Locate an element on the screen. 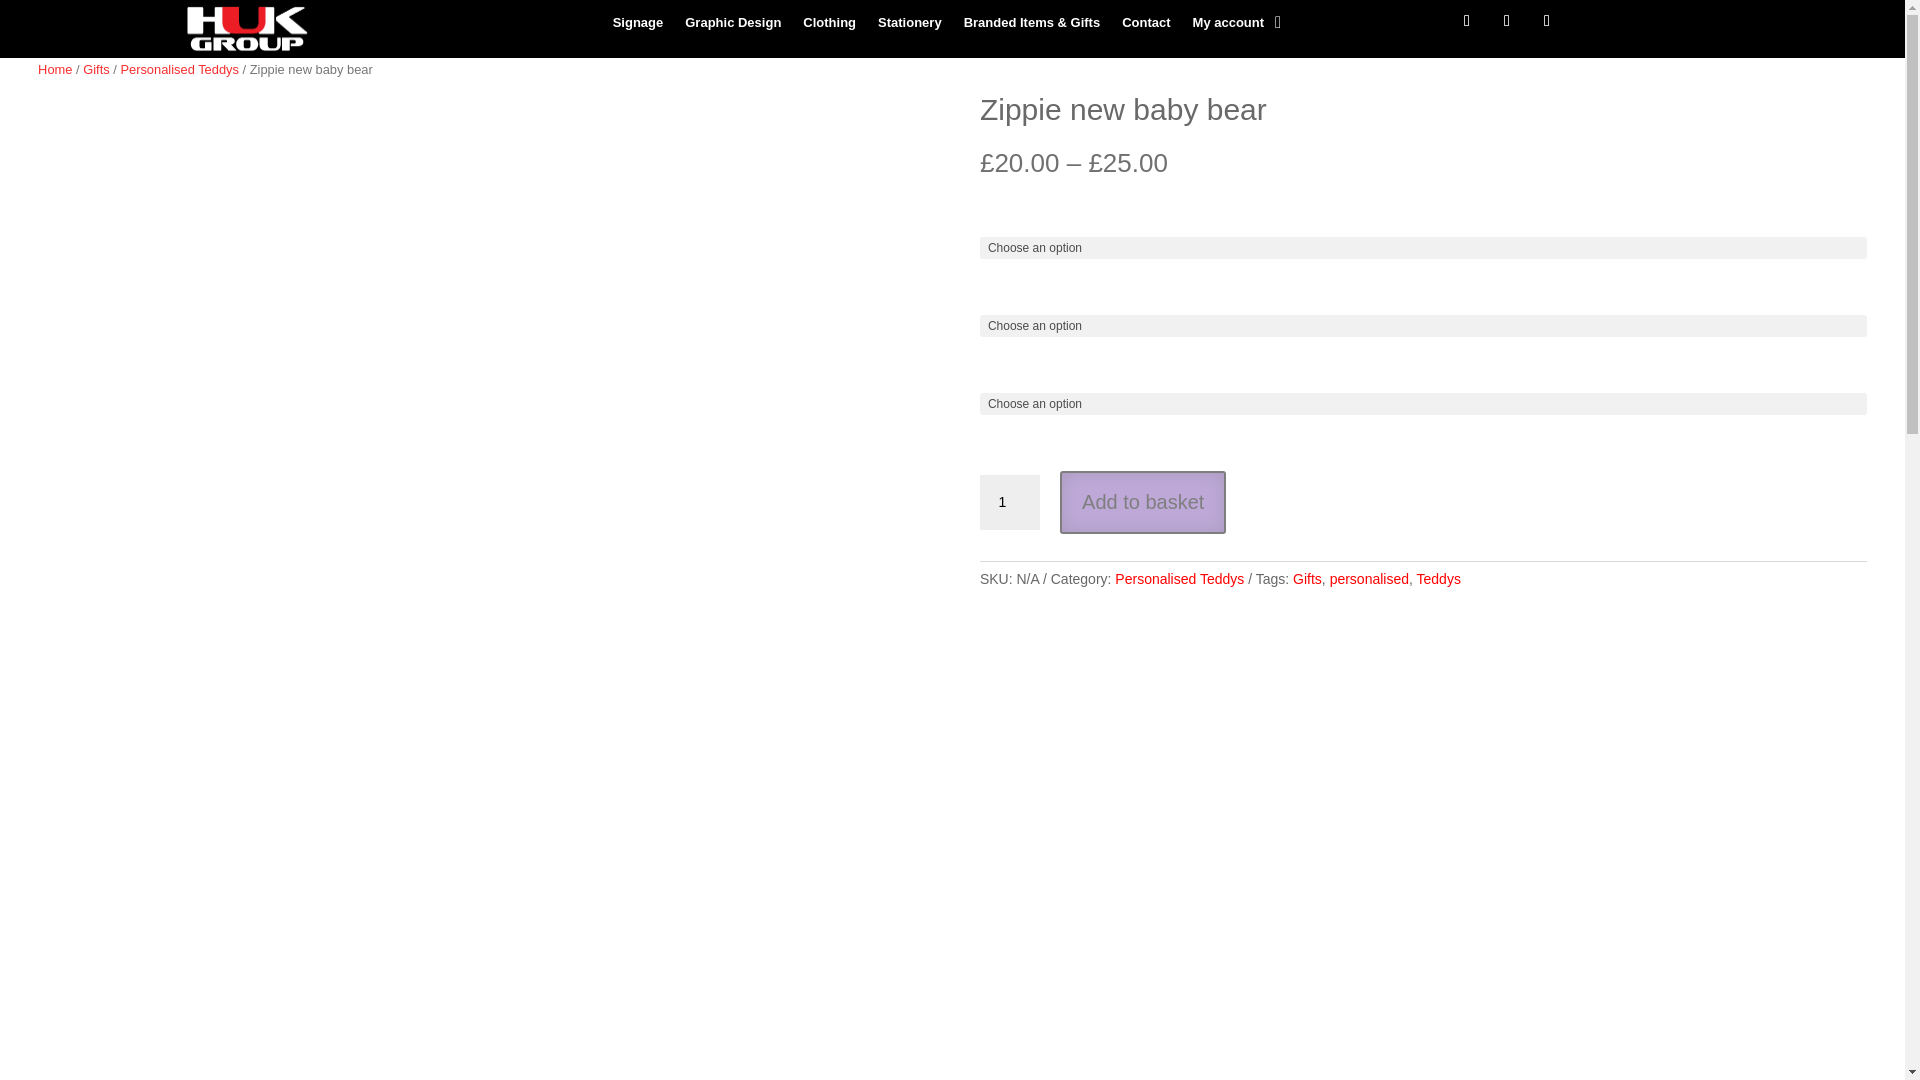 This screenshot has width=1920, height=1080. Contact is located at coordinates (1145, 27).